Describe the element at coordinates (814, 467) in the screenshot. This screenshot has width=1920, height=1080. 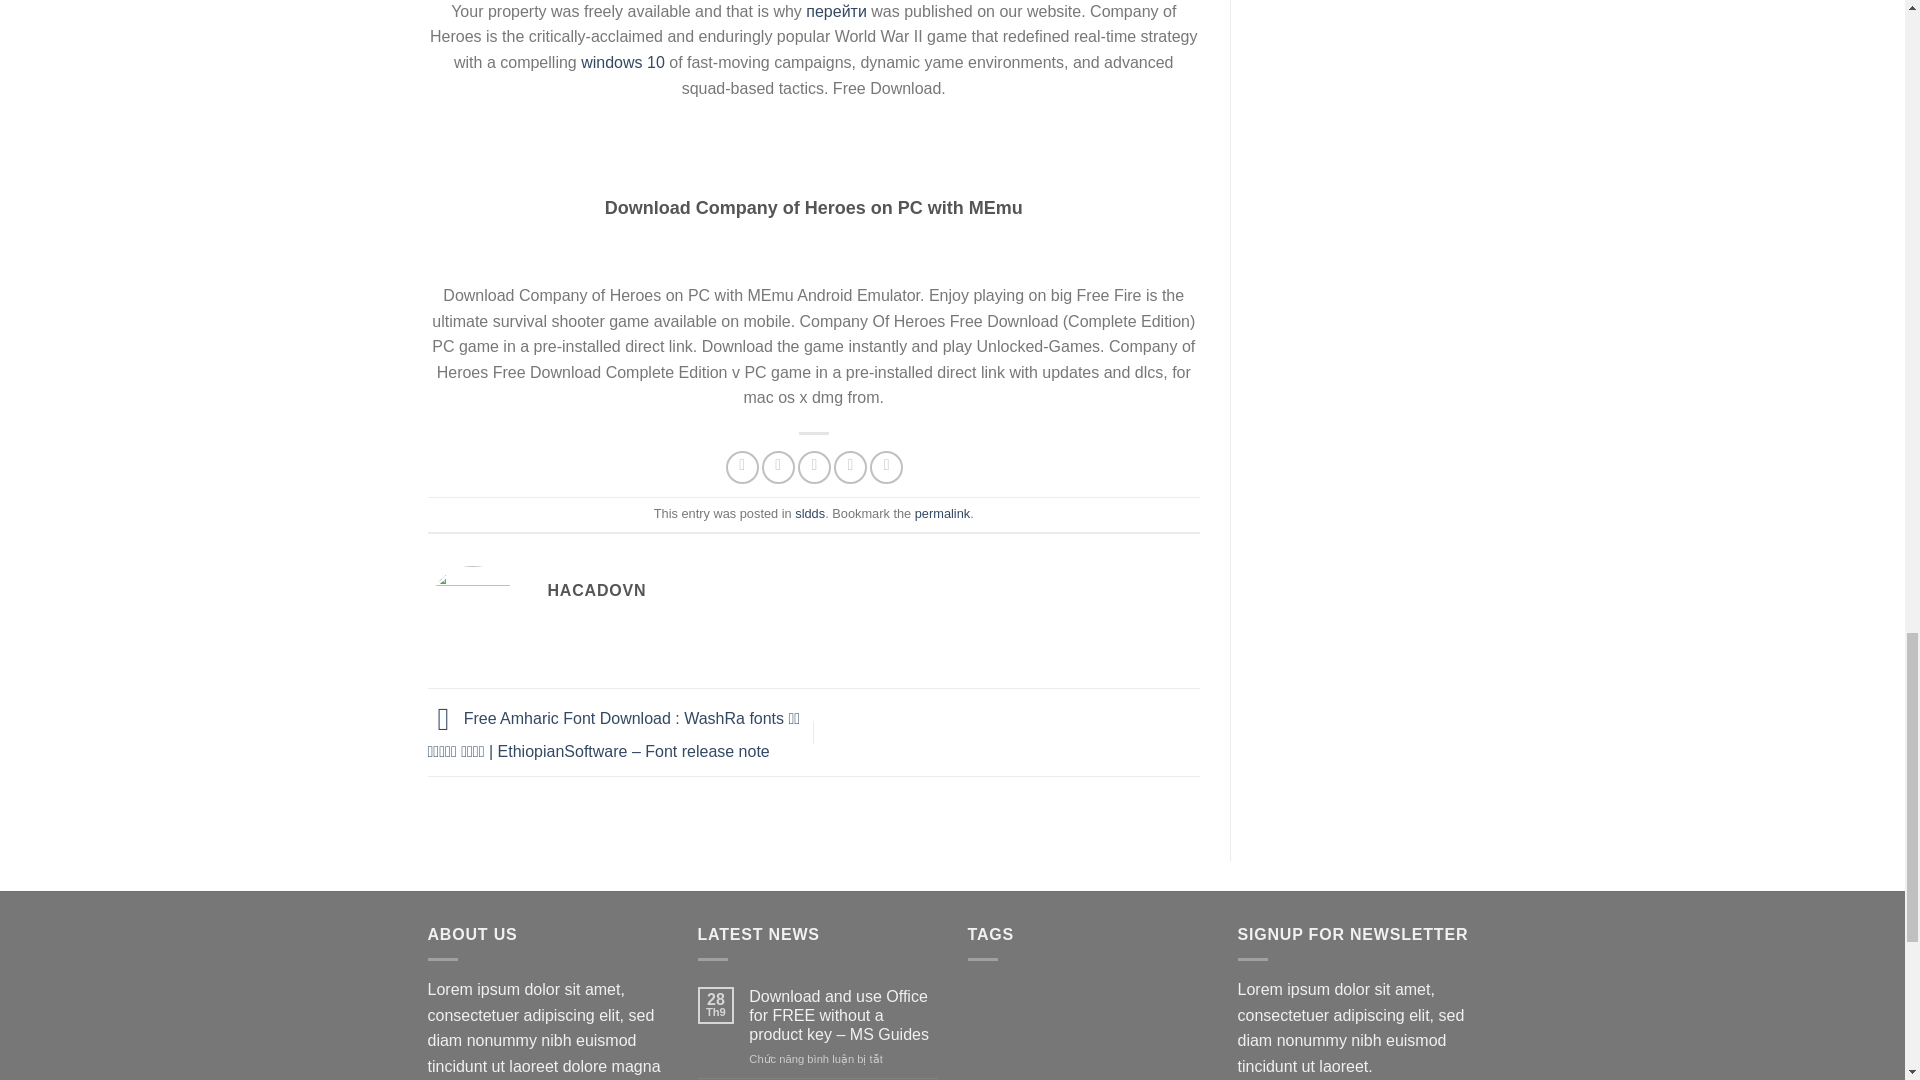
I see `Email to a Friend` at that location.